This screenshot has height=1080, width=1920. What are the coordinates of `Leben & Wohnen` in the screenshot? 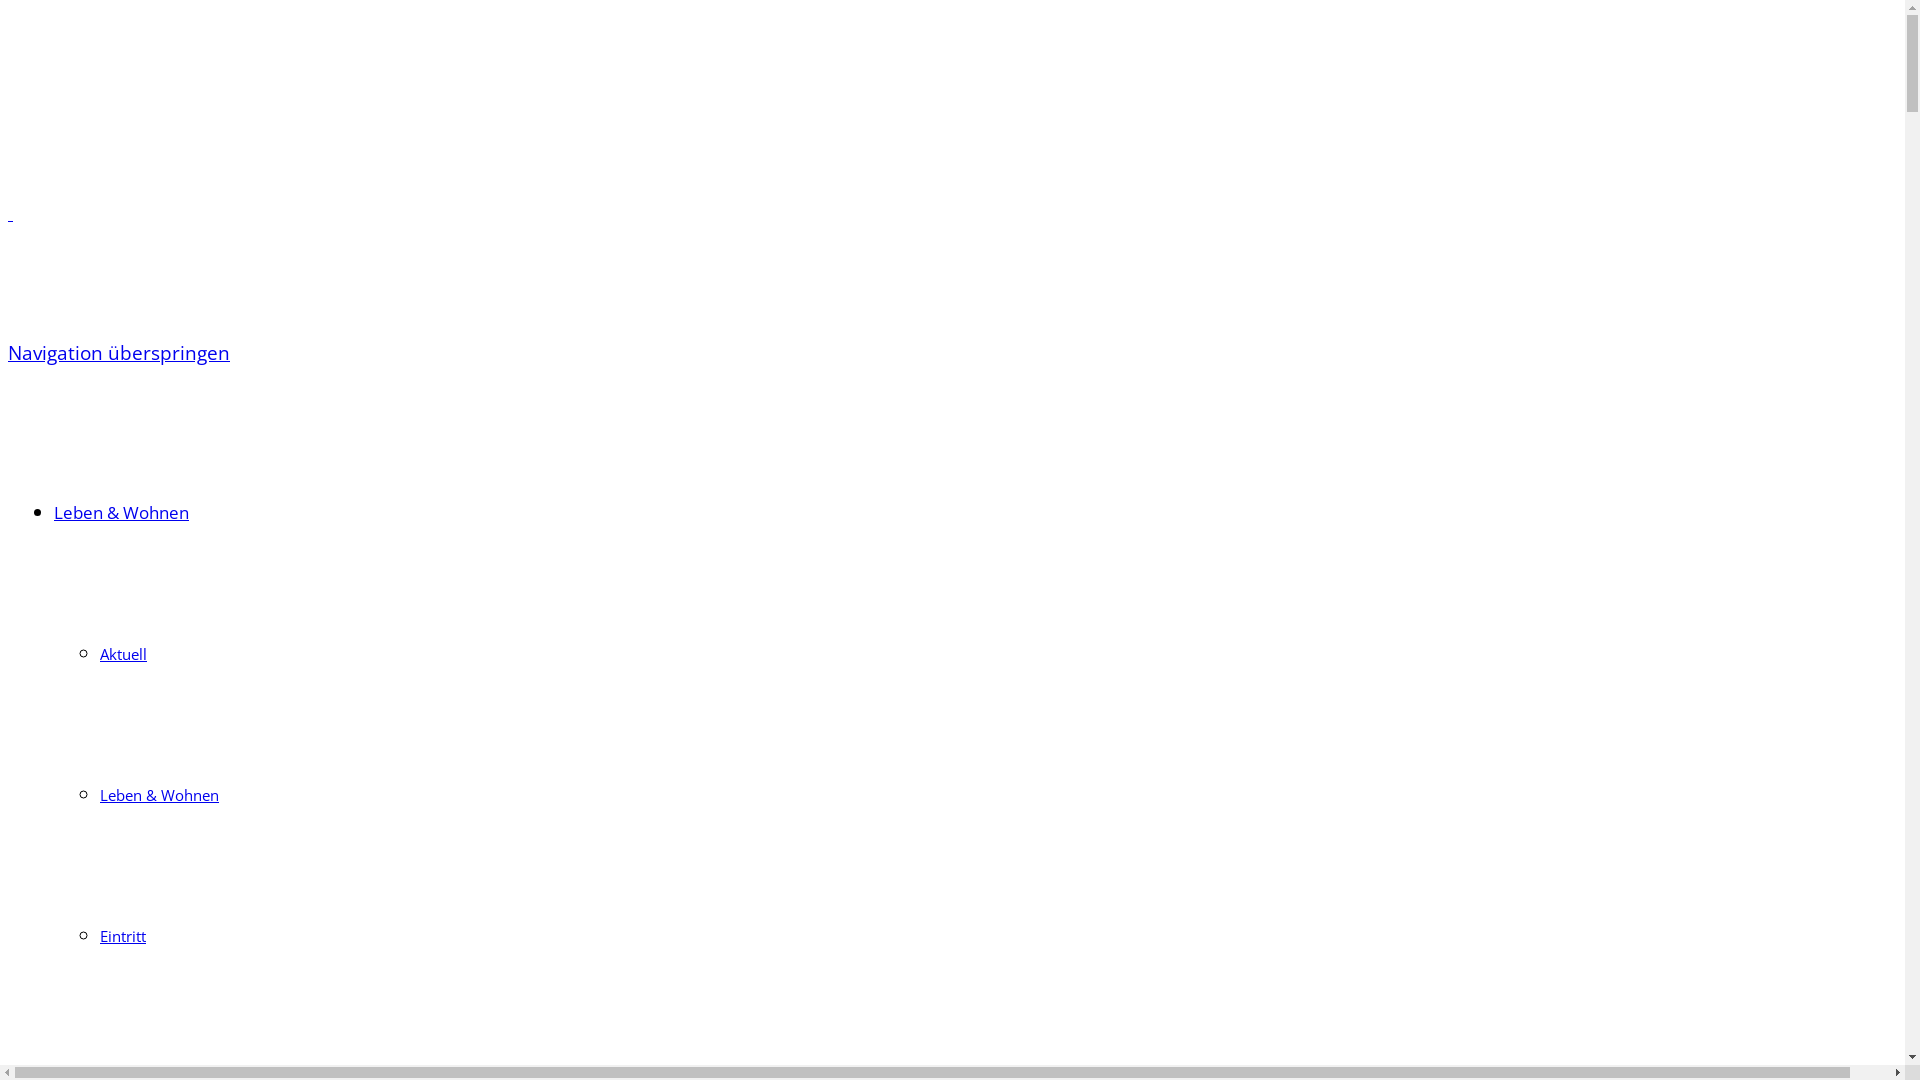 It's located at (122, 512).